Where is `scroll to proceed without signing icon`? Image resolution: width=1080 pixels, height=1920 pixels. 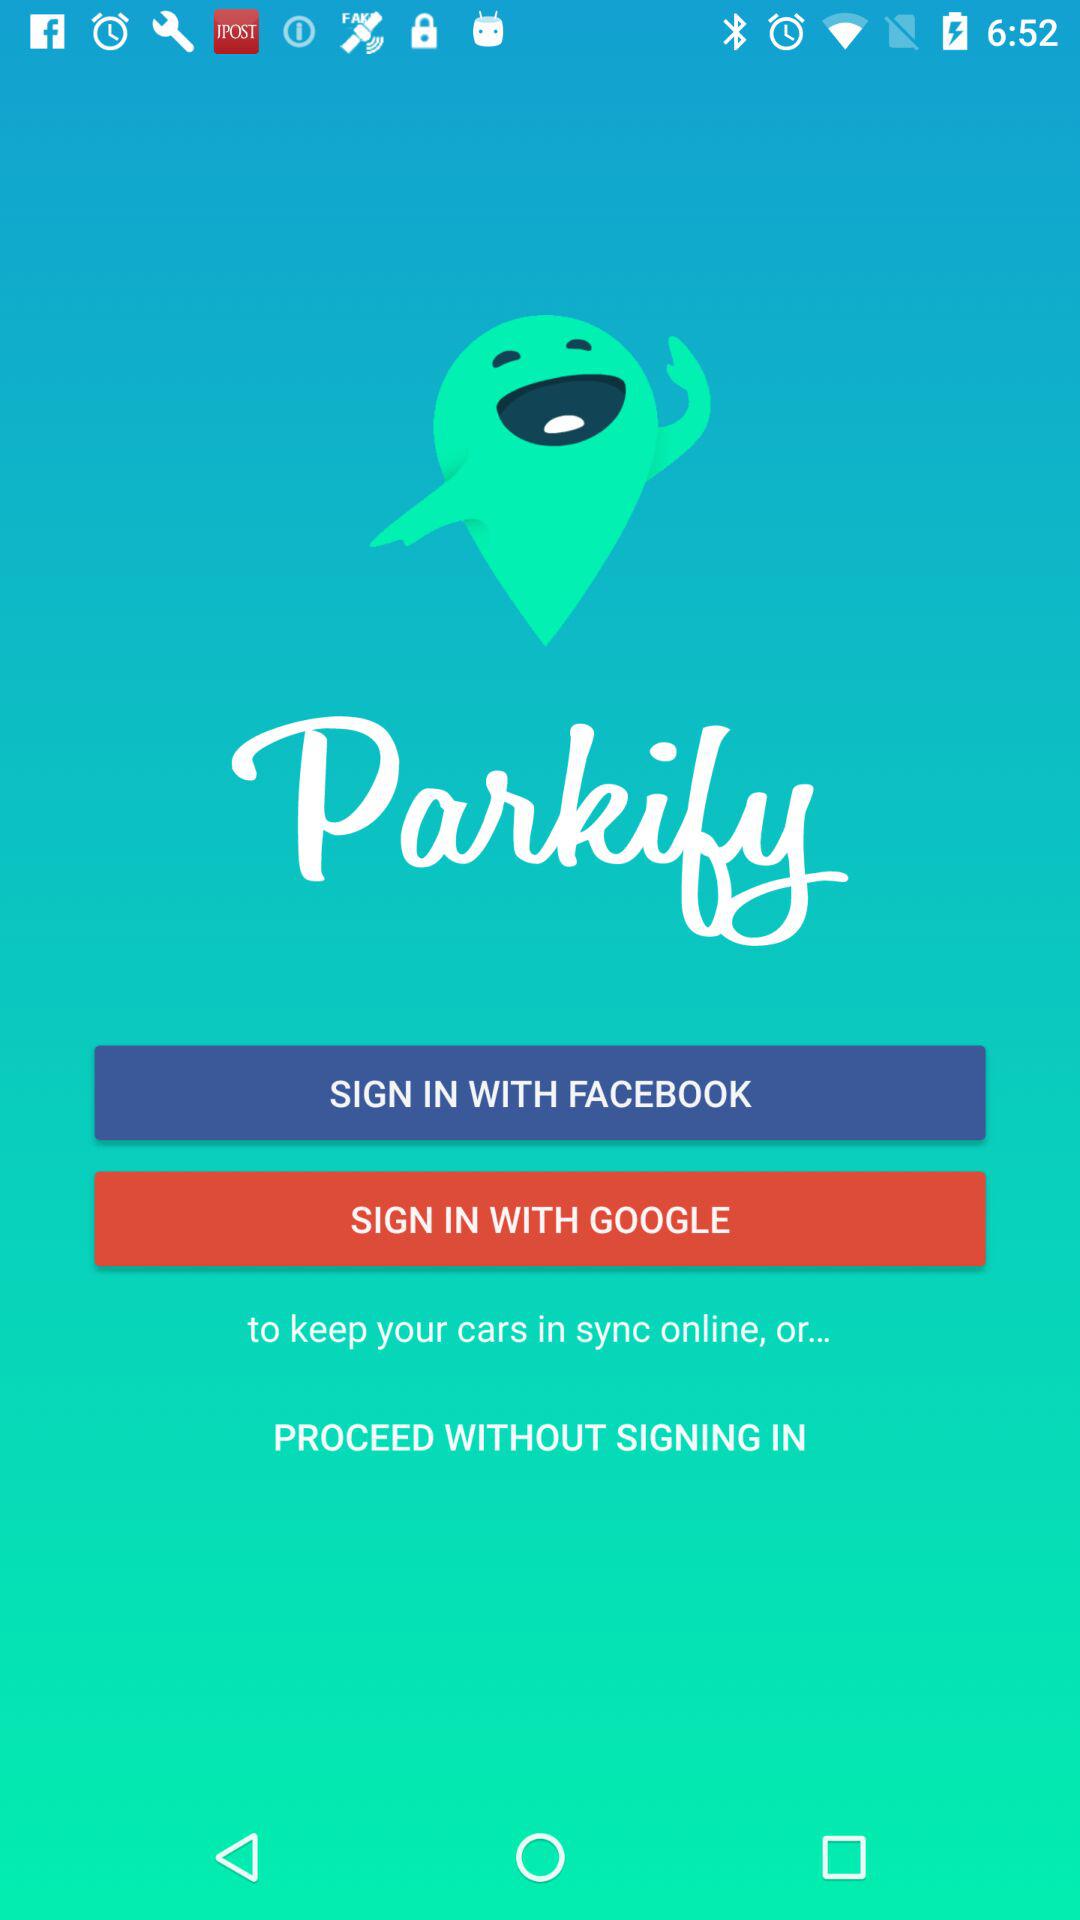 scroll to proceed without signing icon is located at coordinates (540, 1436).